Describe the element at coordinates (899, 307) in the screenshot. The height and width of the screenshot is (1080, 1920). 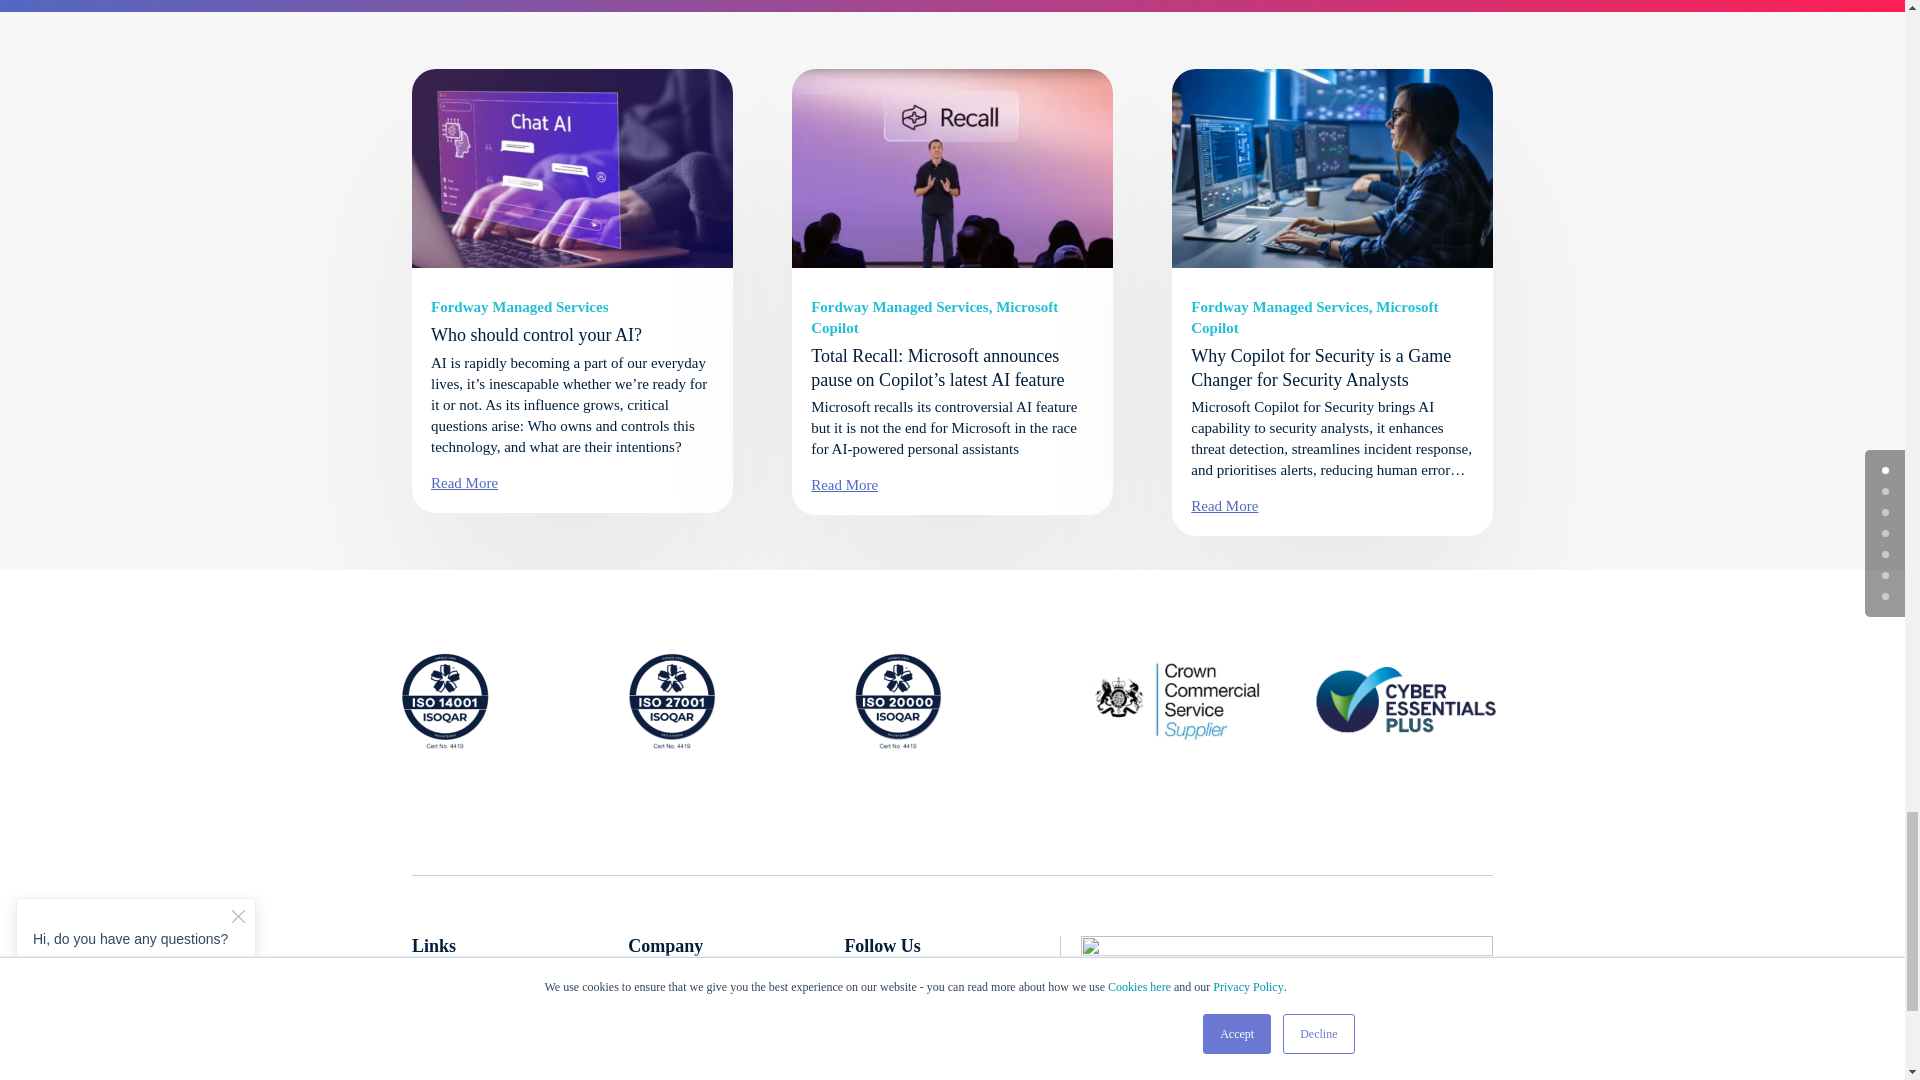
I see `Fordway Managed Services` at that location.